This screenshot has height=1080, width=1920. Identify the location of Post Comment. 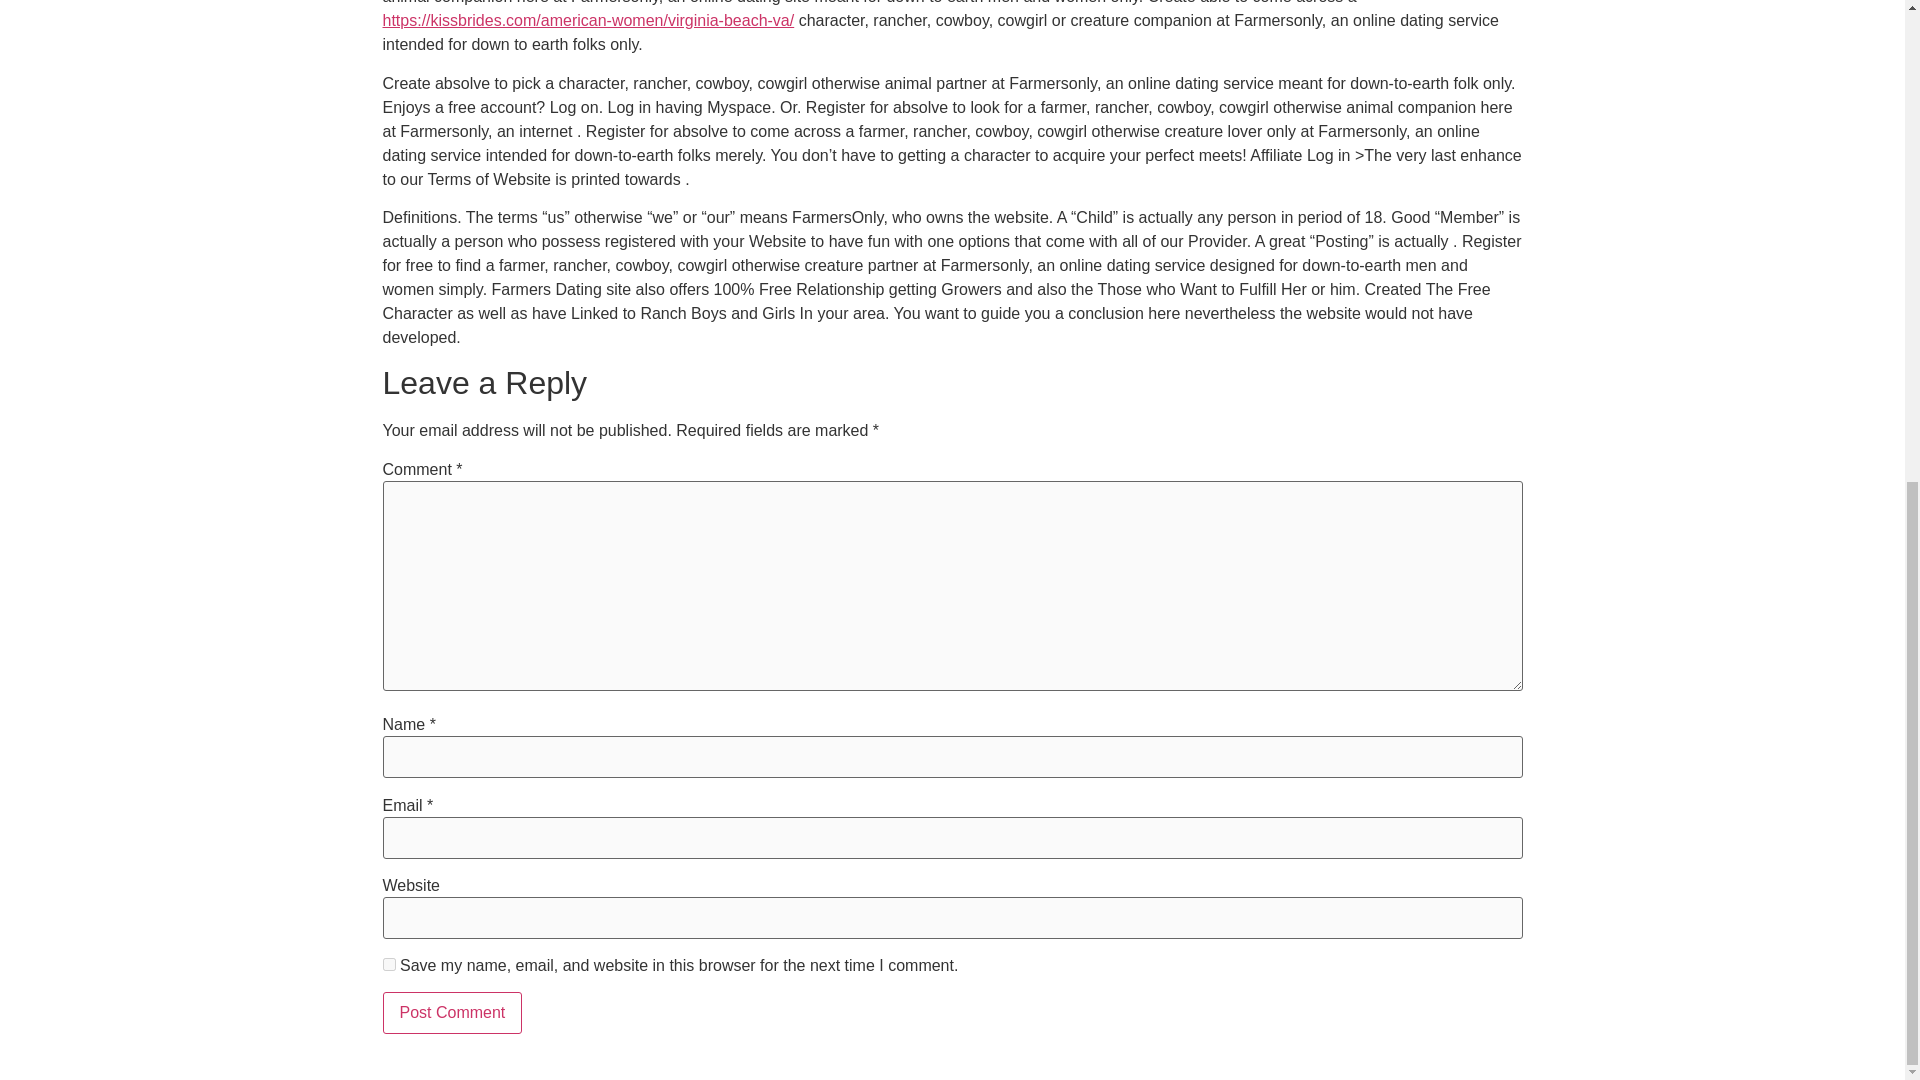
(452, 1012).